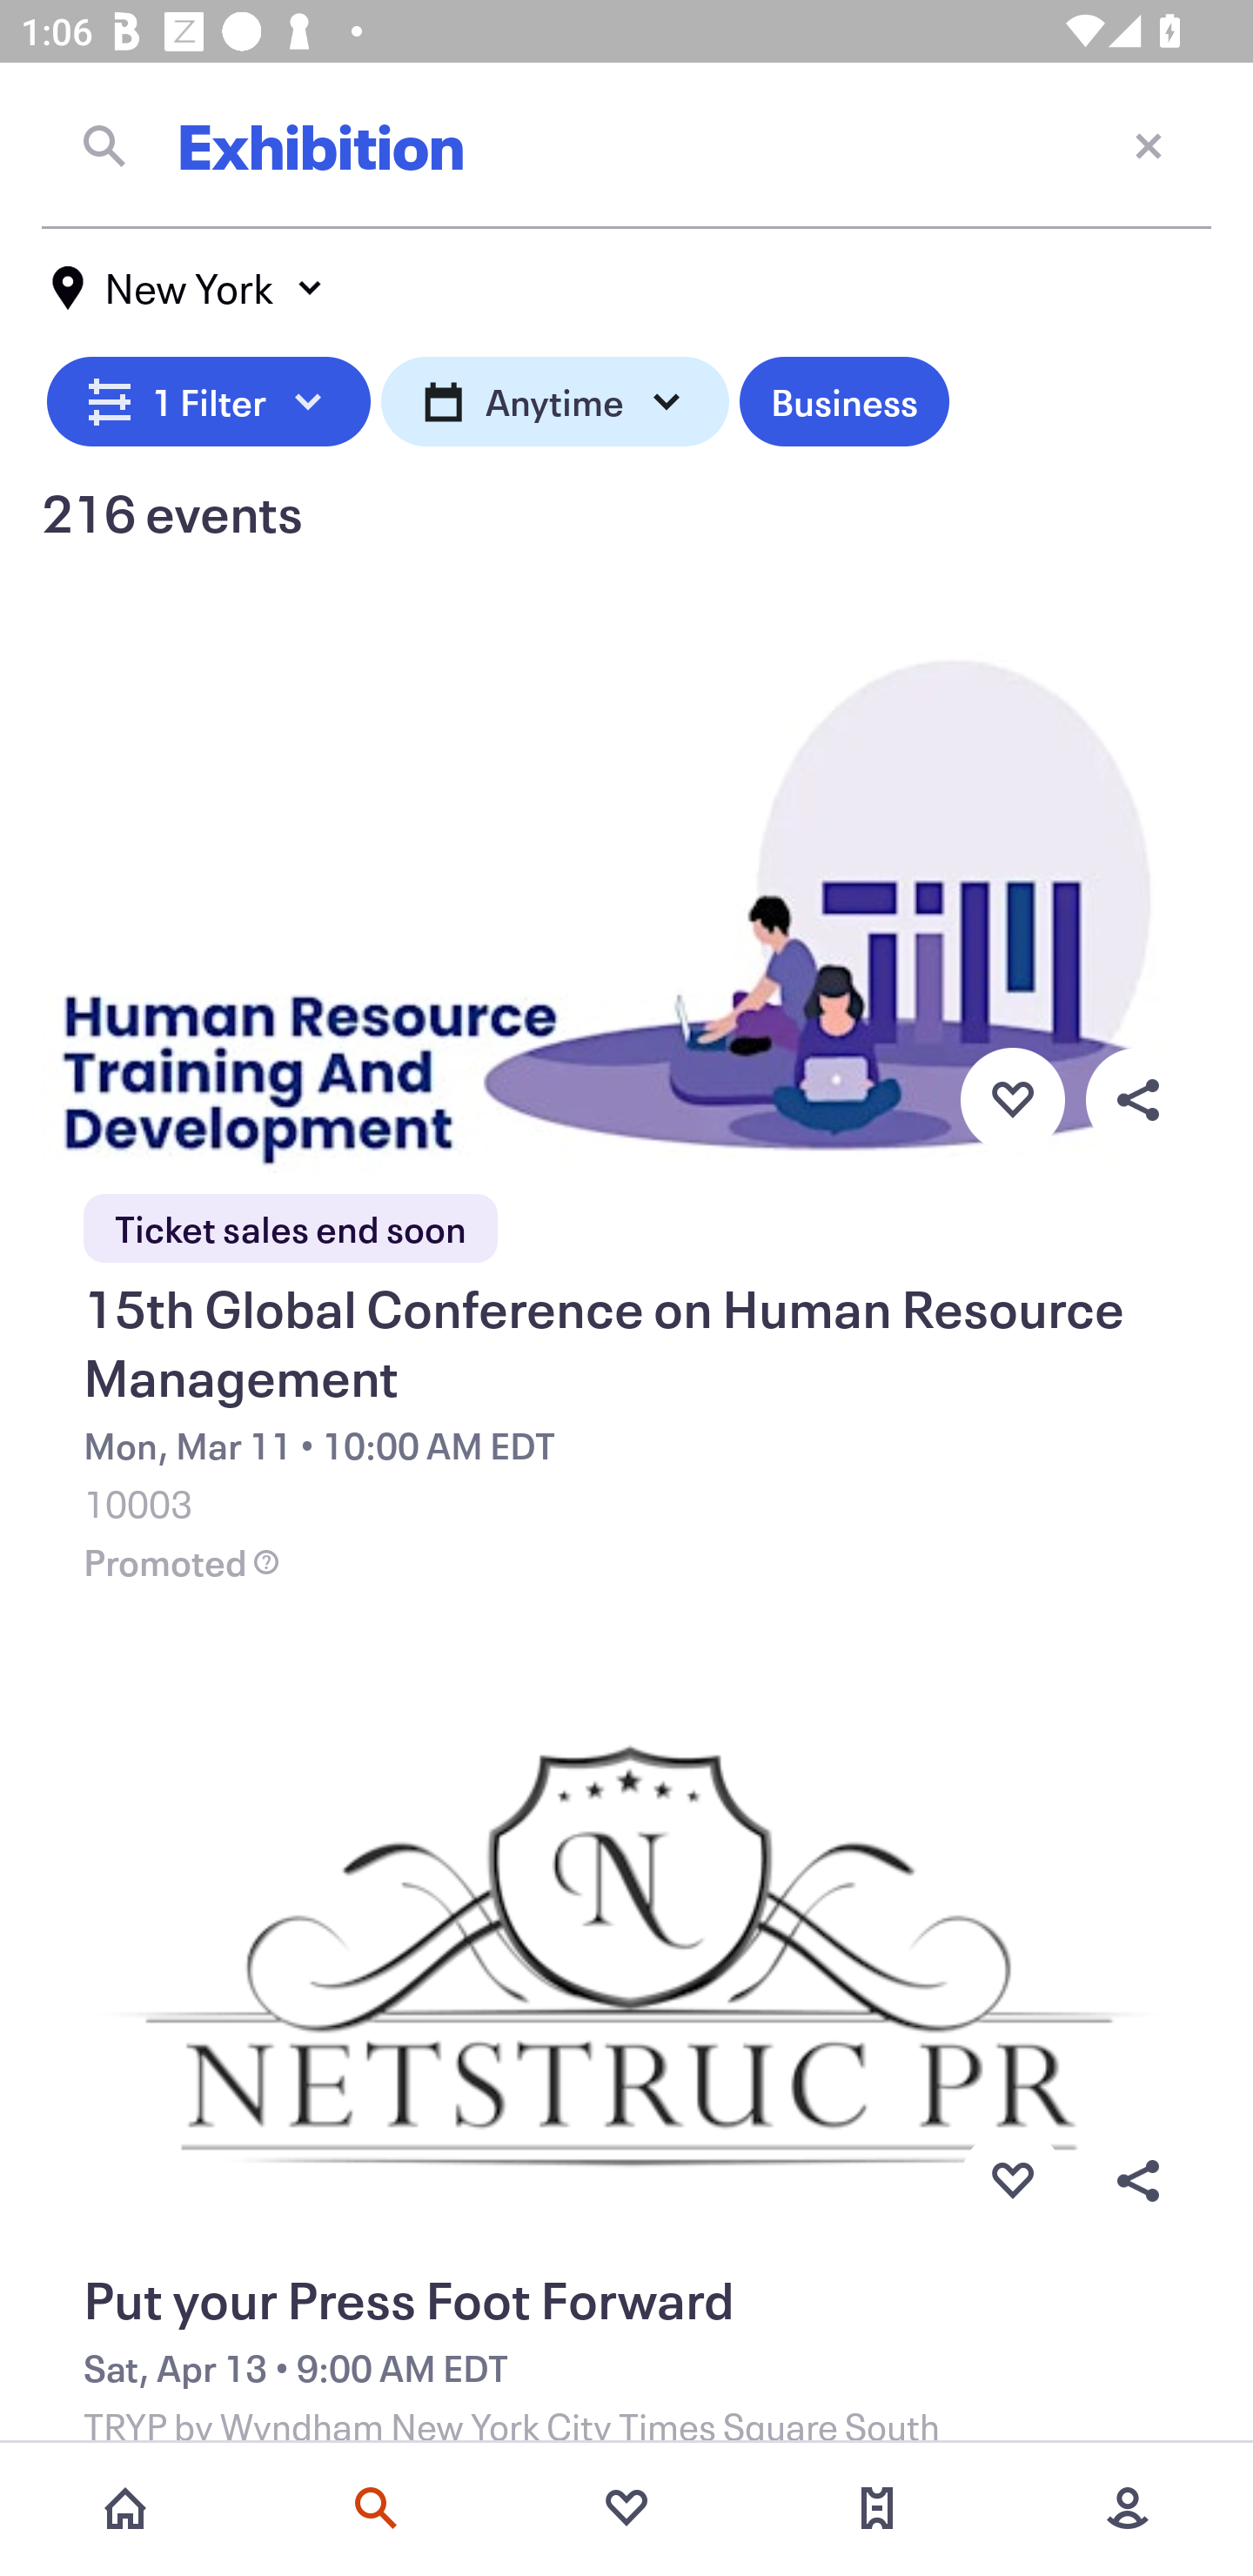 Image resolution: width=1253 pixels, height=2576 pixels. Describe the element at coordinates (626, 145) in the screenshot. I see `Exhibition Close current screen` at that location.